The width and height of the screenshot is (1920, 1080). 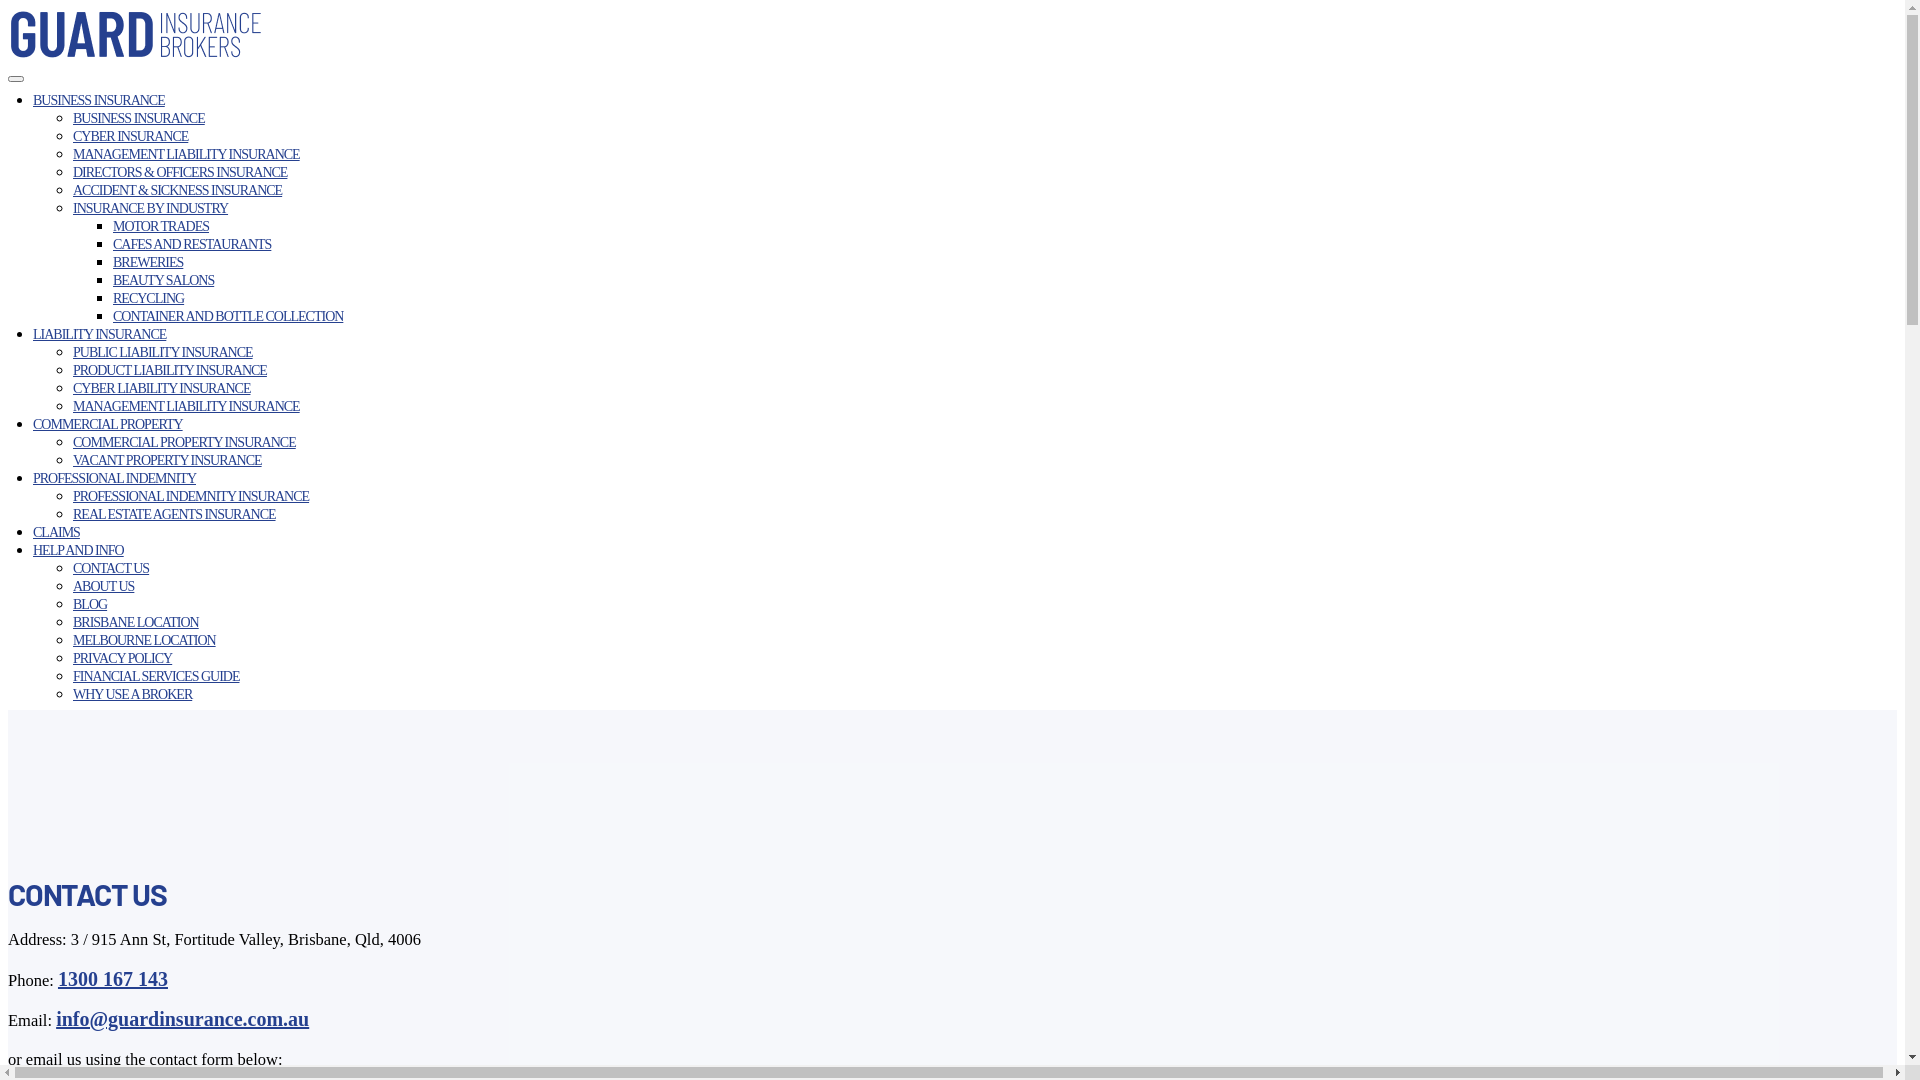 I want to click on MANAGEMENT LIABILITY INSURANCE, so click(x=186, y=406).